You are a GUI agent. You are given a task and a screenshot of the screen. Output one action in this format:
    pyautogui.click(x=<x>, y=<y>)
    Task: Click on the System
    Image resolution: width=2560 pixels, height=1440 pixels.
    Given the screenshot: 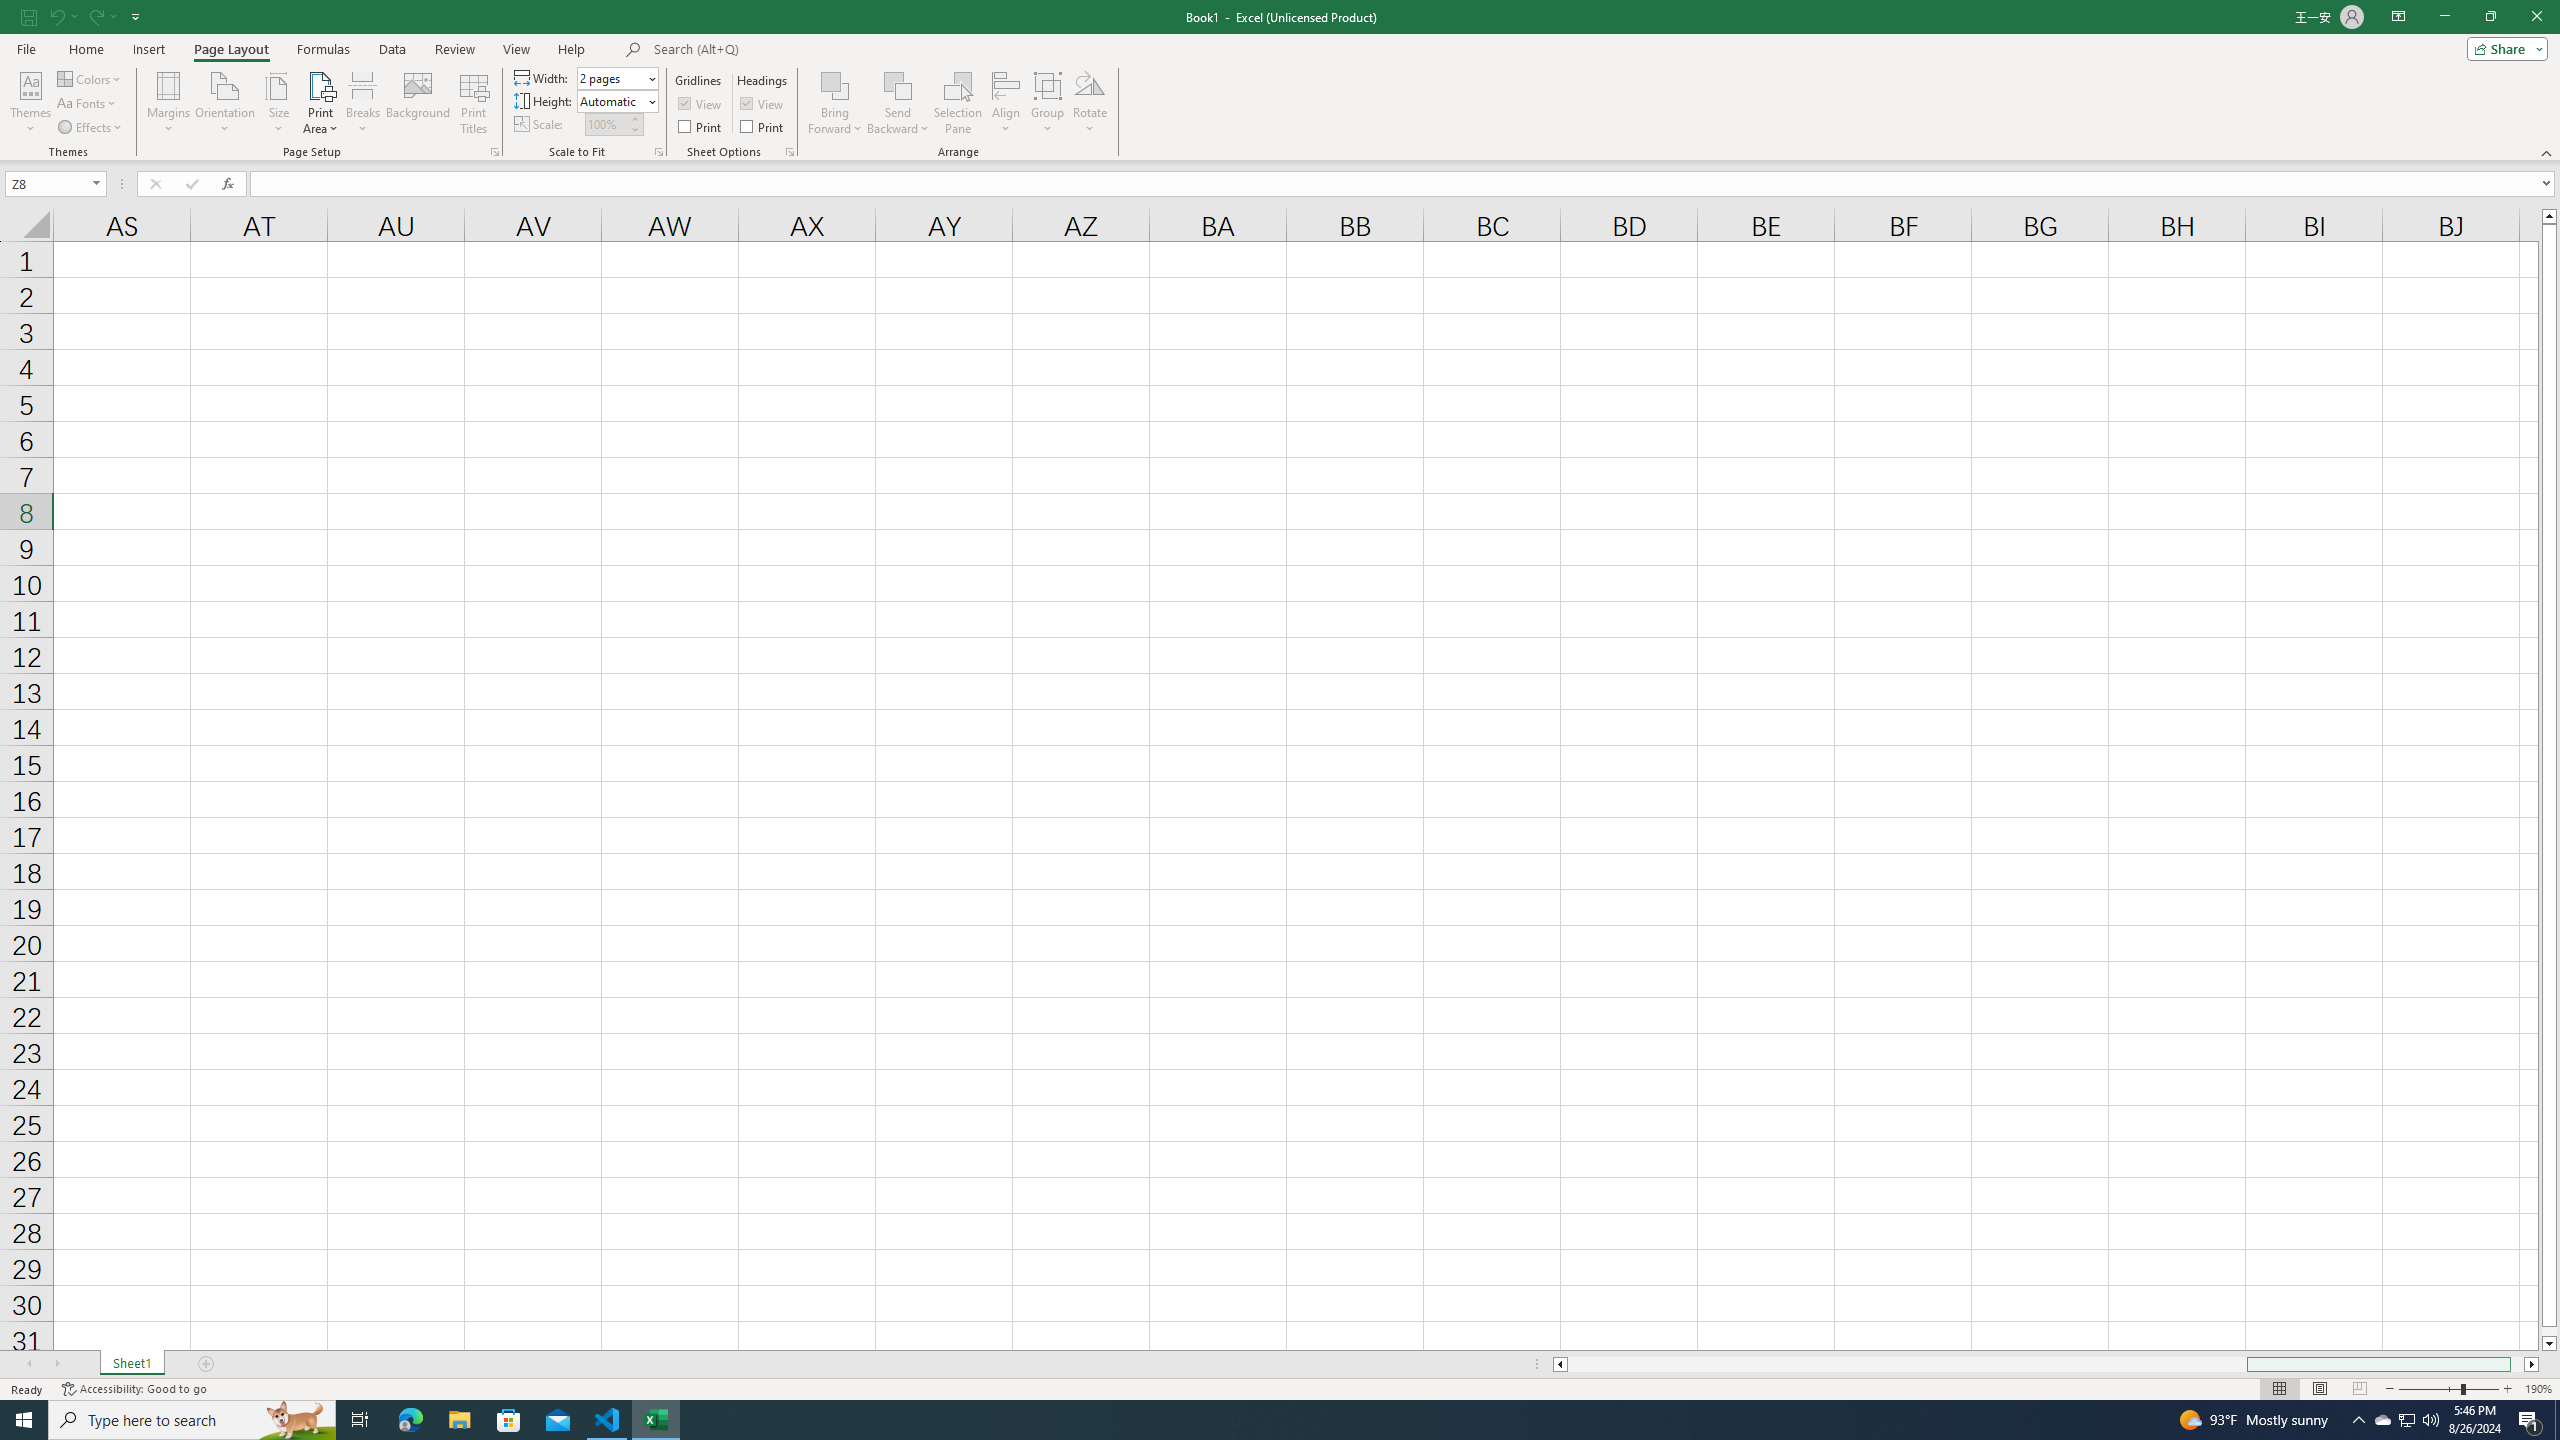 What is the action you would take?
    pyautogui.click(x=12, y=10)
    